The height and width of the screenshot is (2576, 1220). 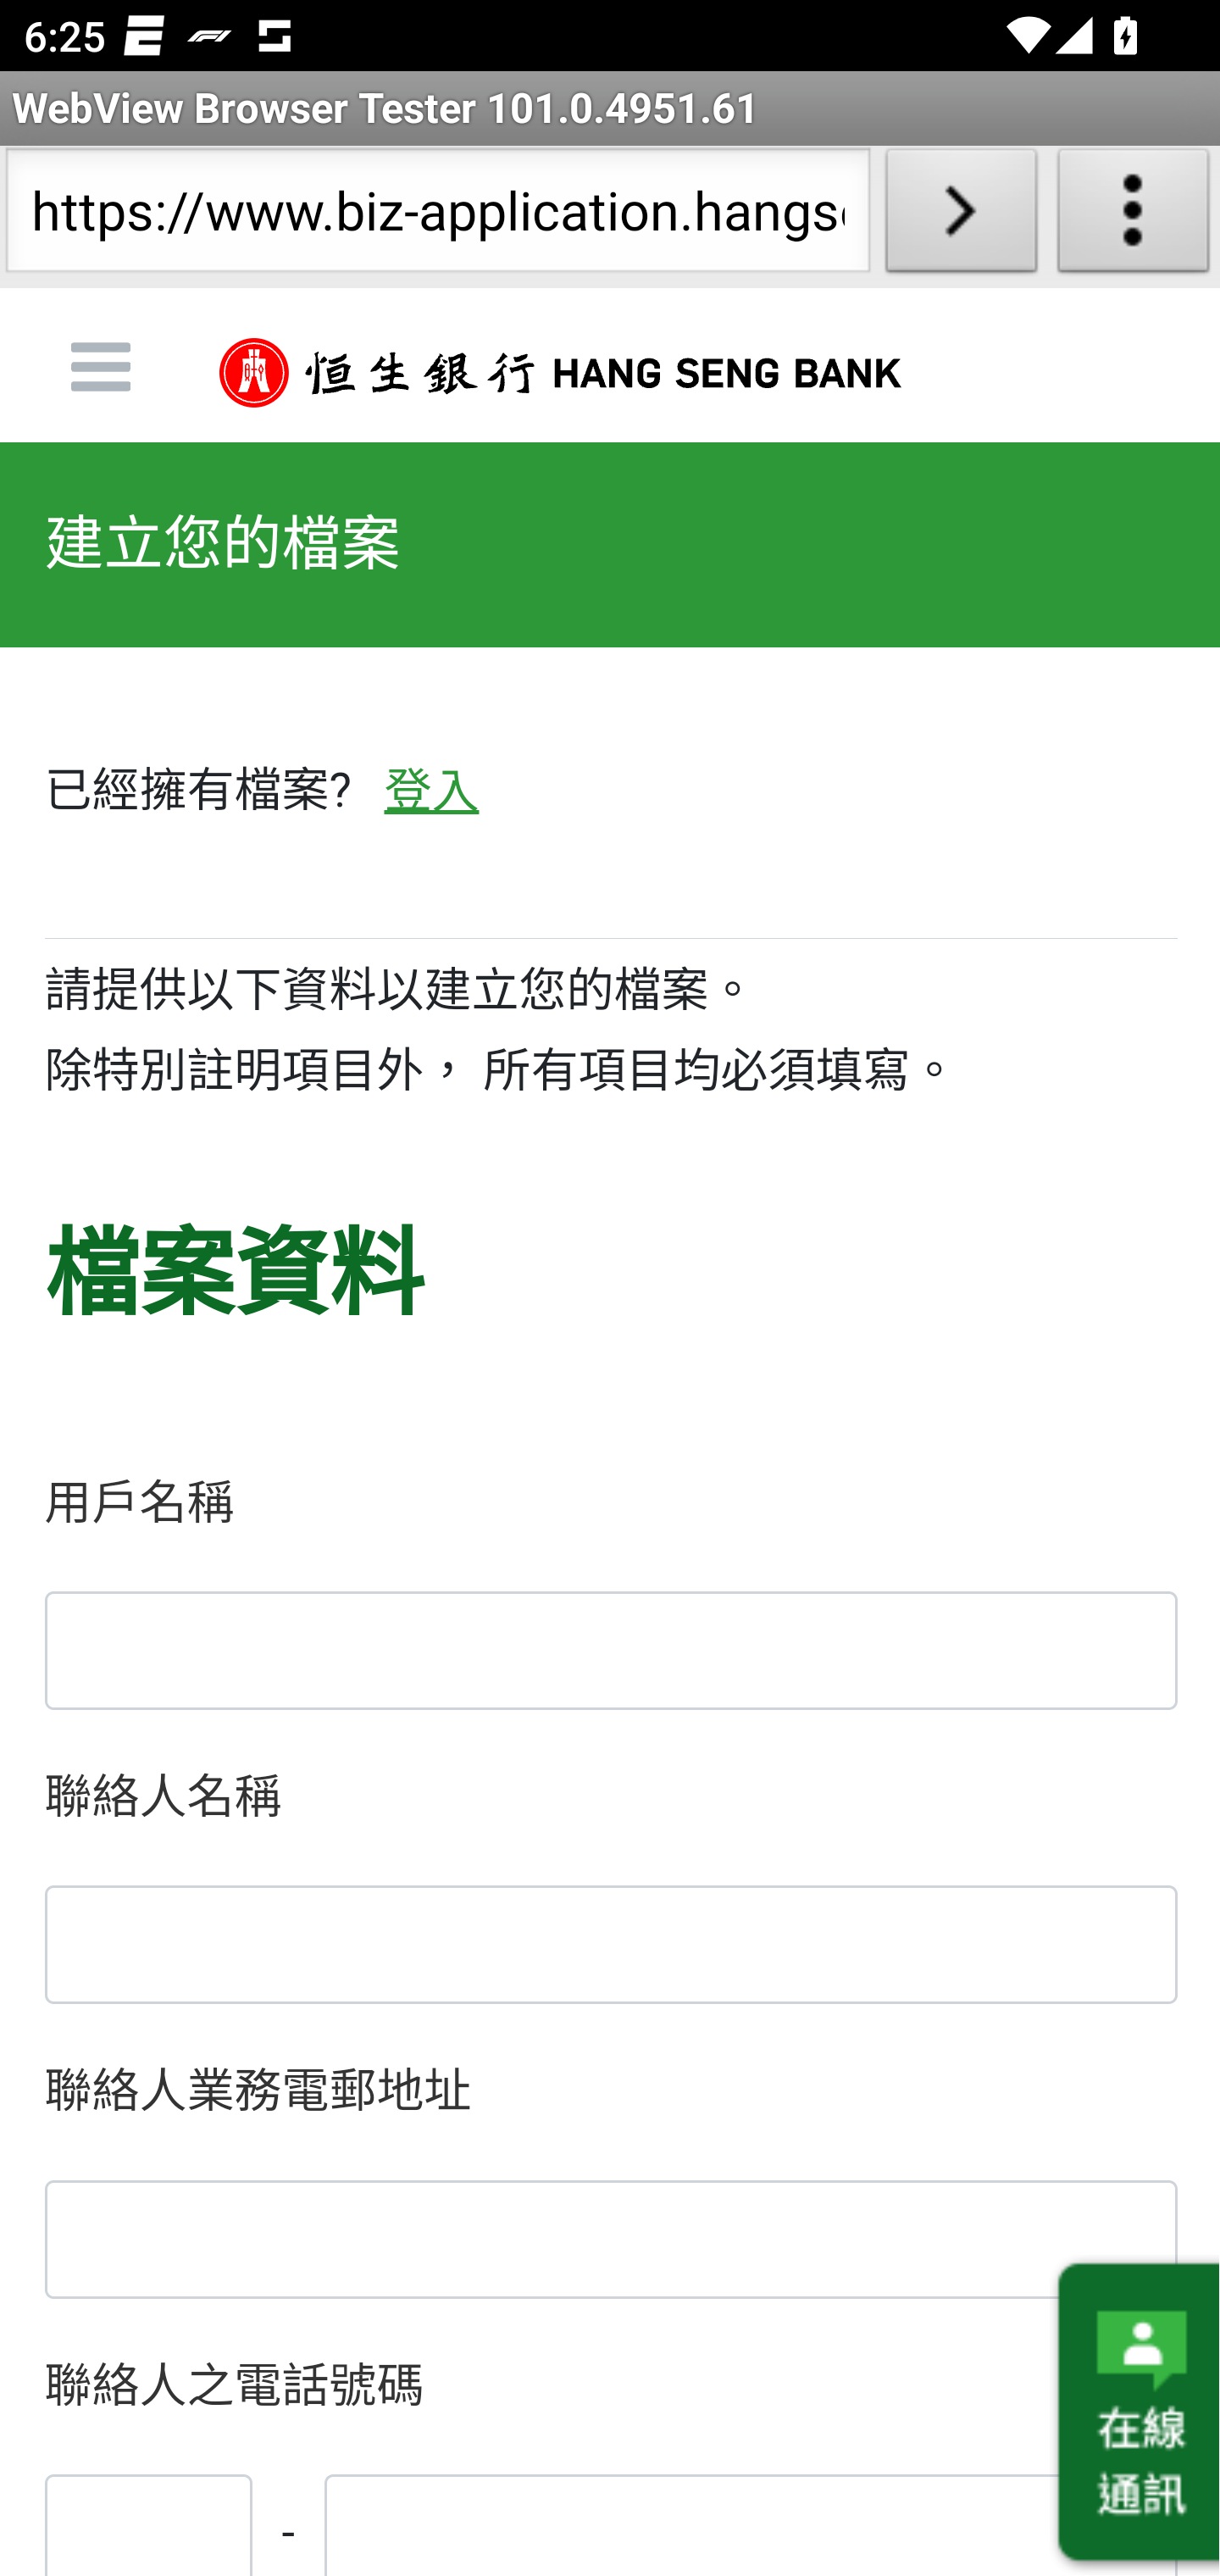 What do you see at coordinates (1134, 2413) in the screenshot?
I see `在線通訊` at bounding box center [1134, 2413].